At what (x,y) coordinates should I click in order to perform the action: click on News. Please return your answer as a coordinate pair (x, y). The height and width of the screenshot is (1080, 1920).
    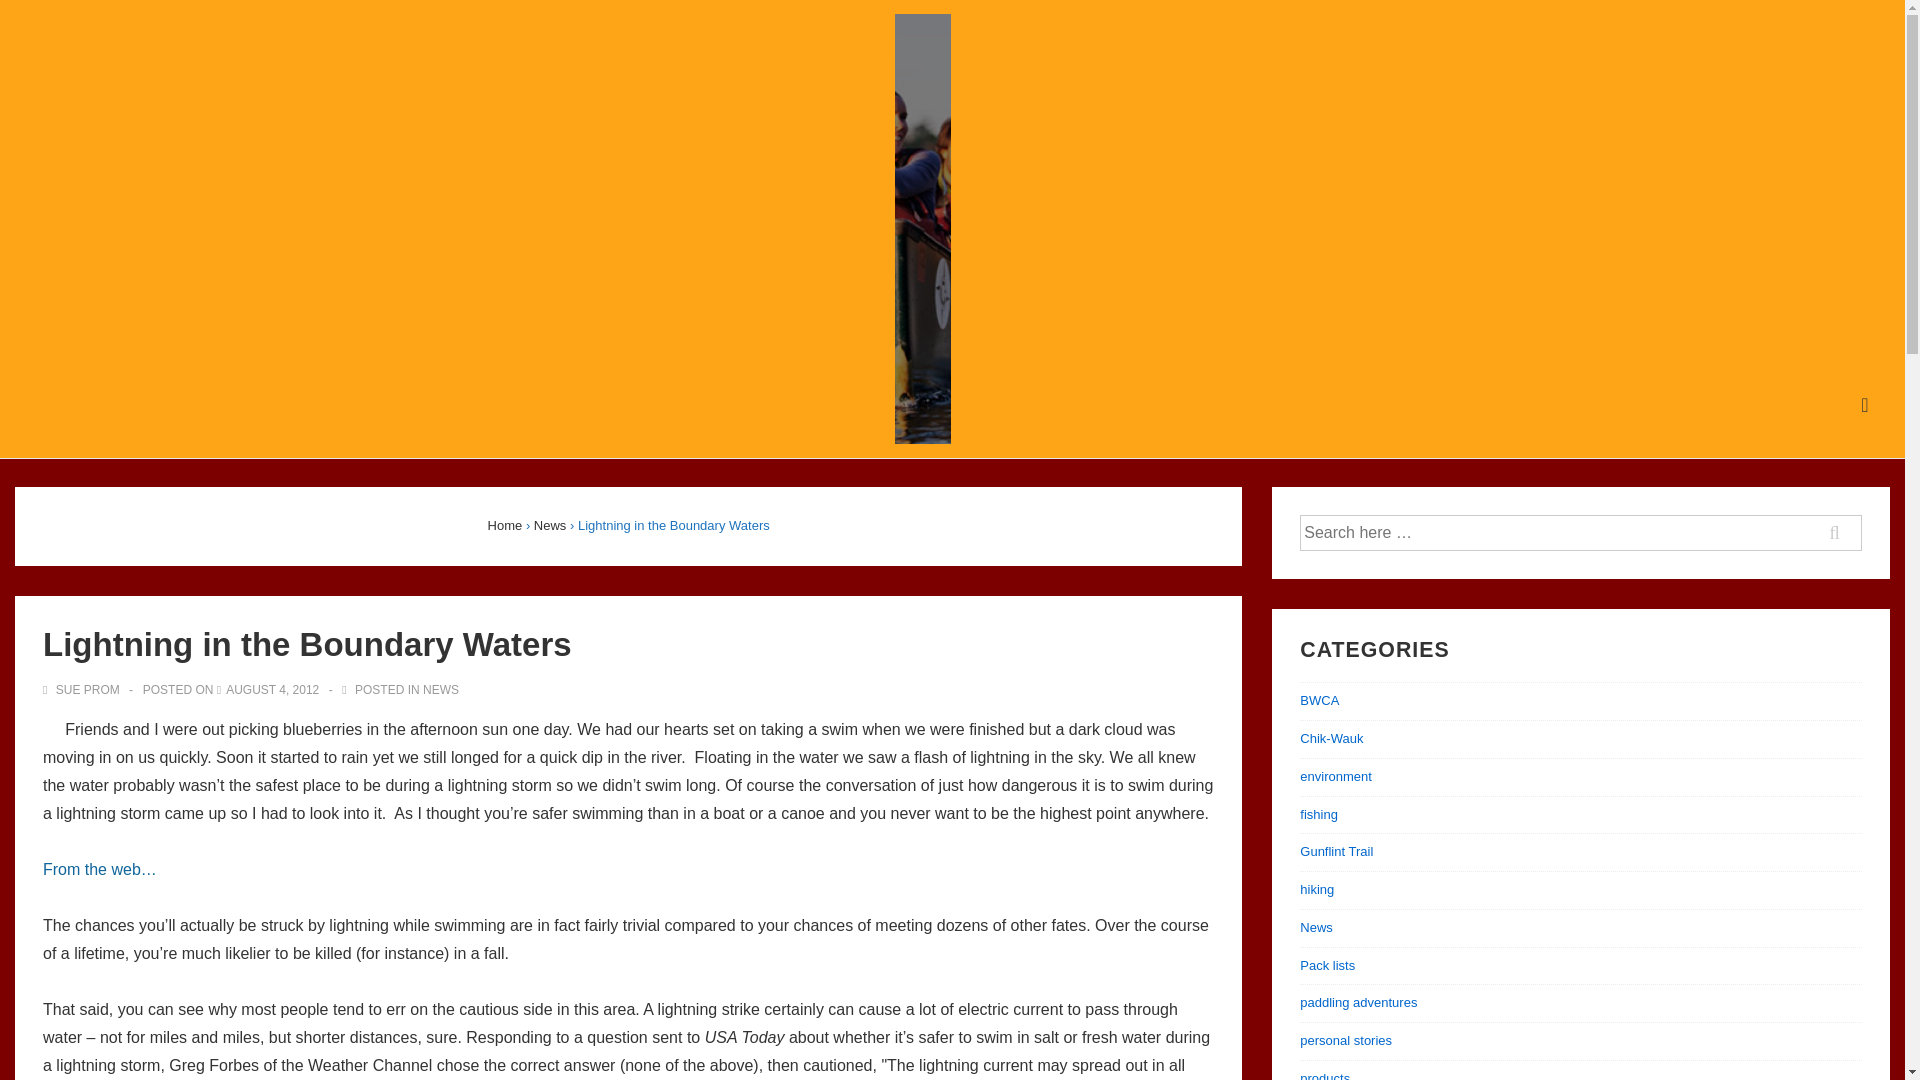
    Looking at the image, I should click on (1316, 928).